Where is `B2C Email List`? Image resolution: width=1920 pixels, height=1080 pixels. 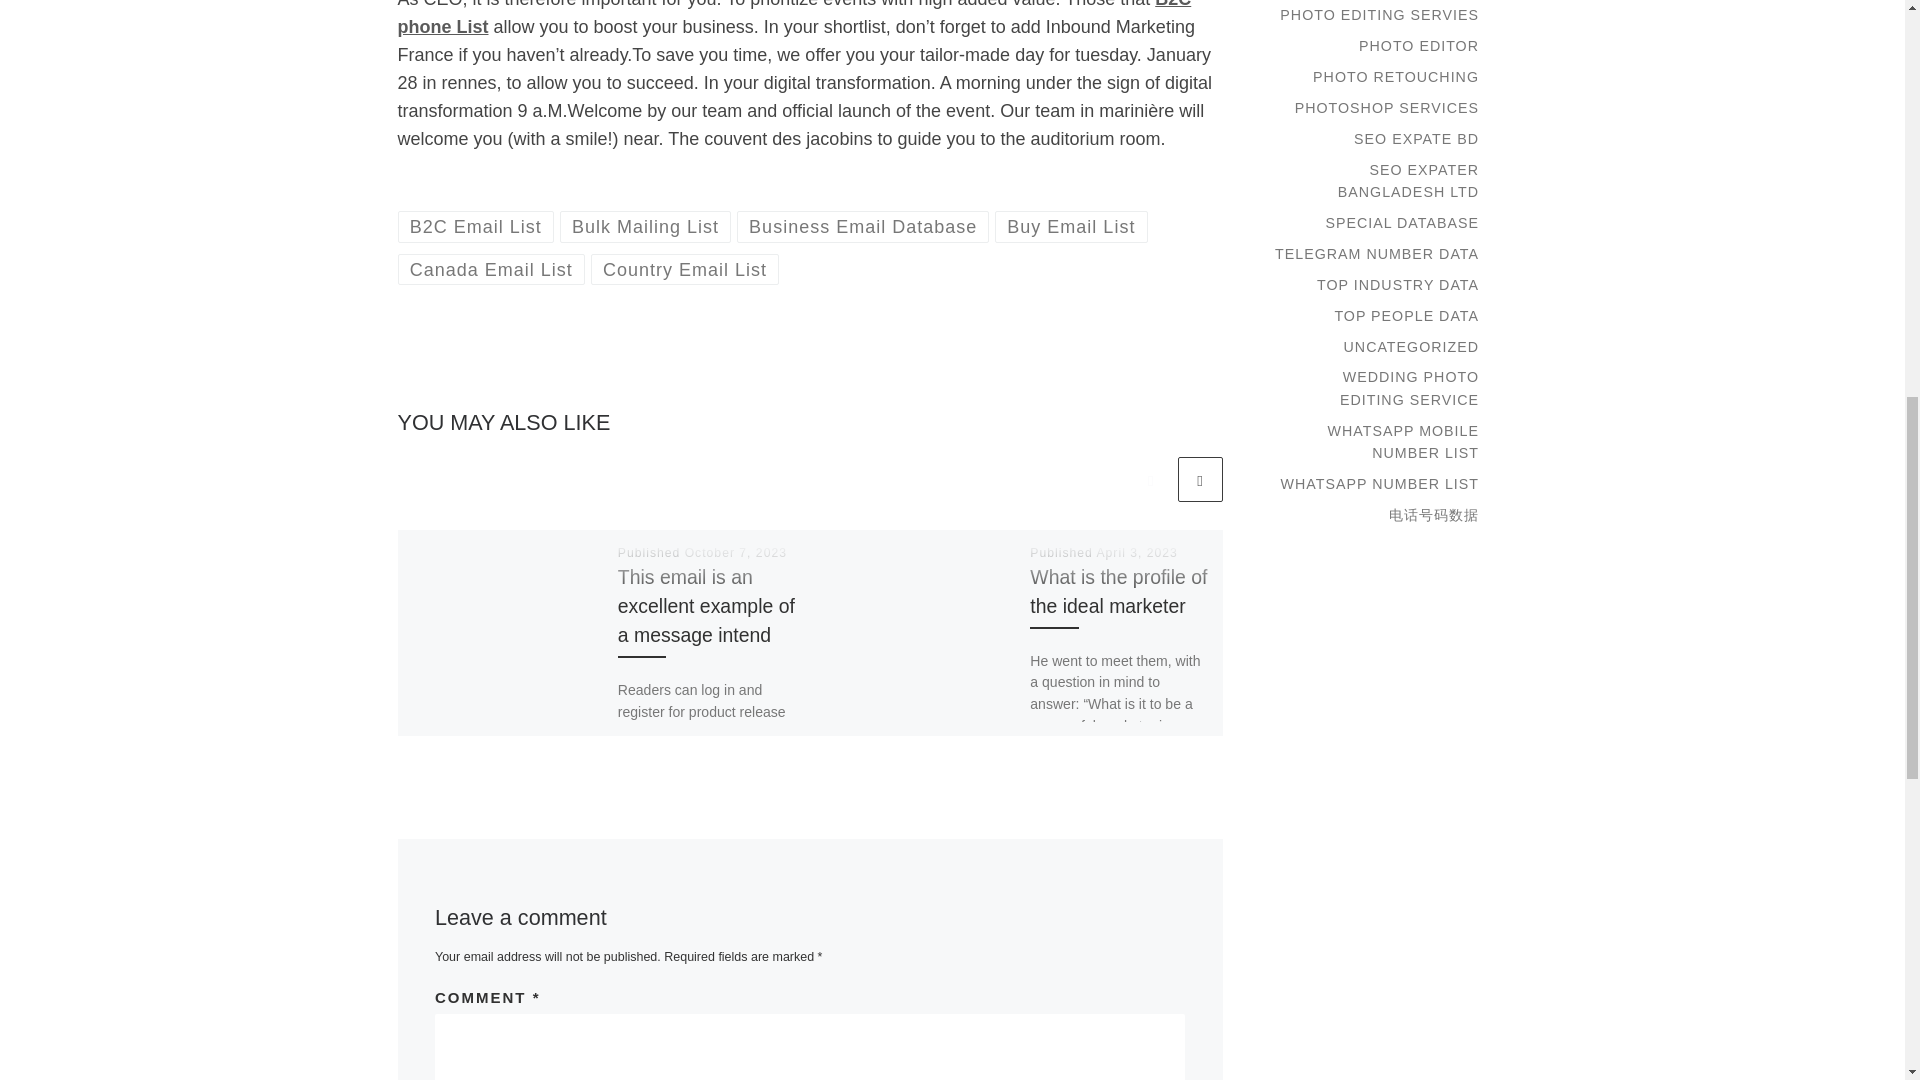
B2C Email List is located at coordinates (476, 226).